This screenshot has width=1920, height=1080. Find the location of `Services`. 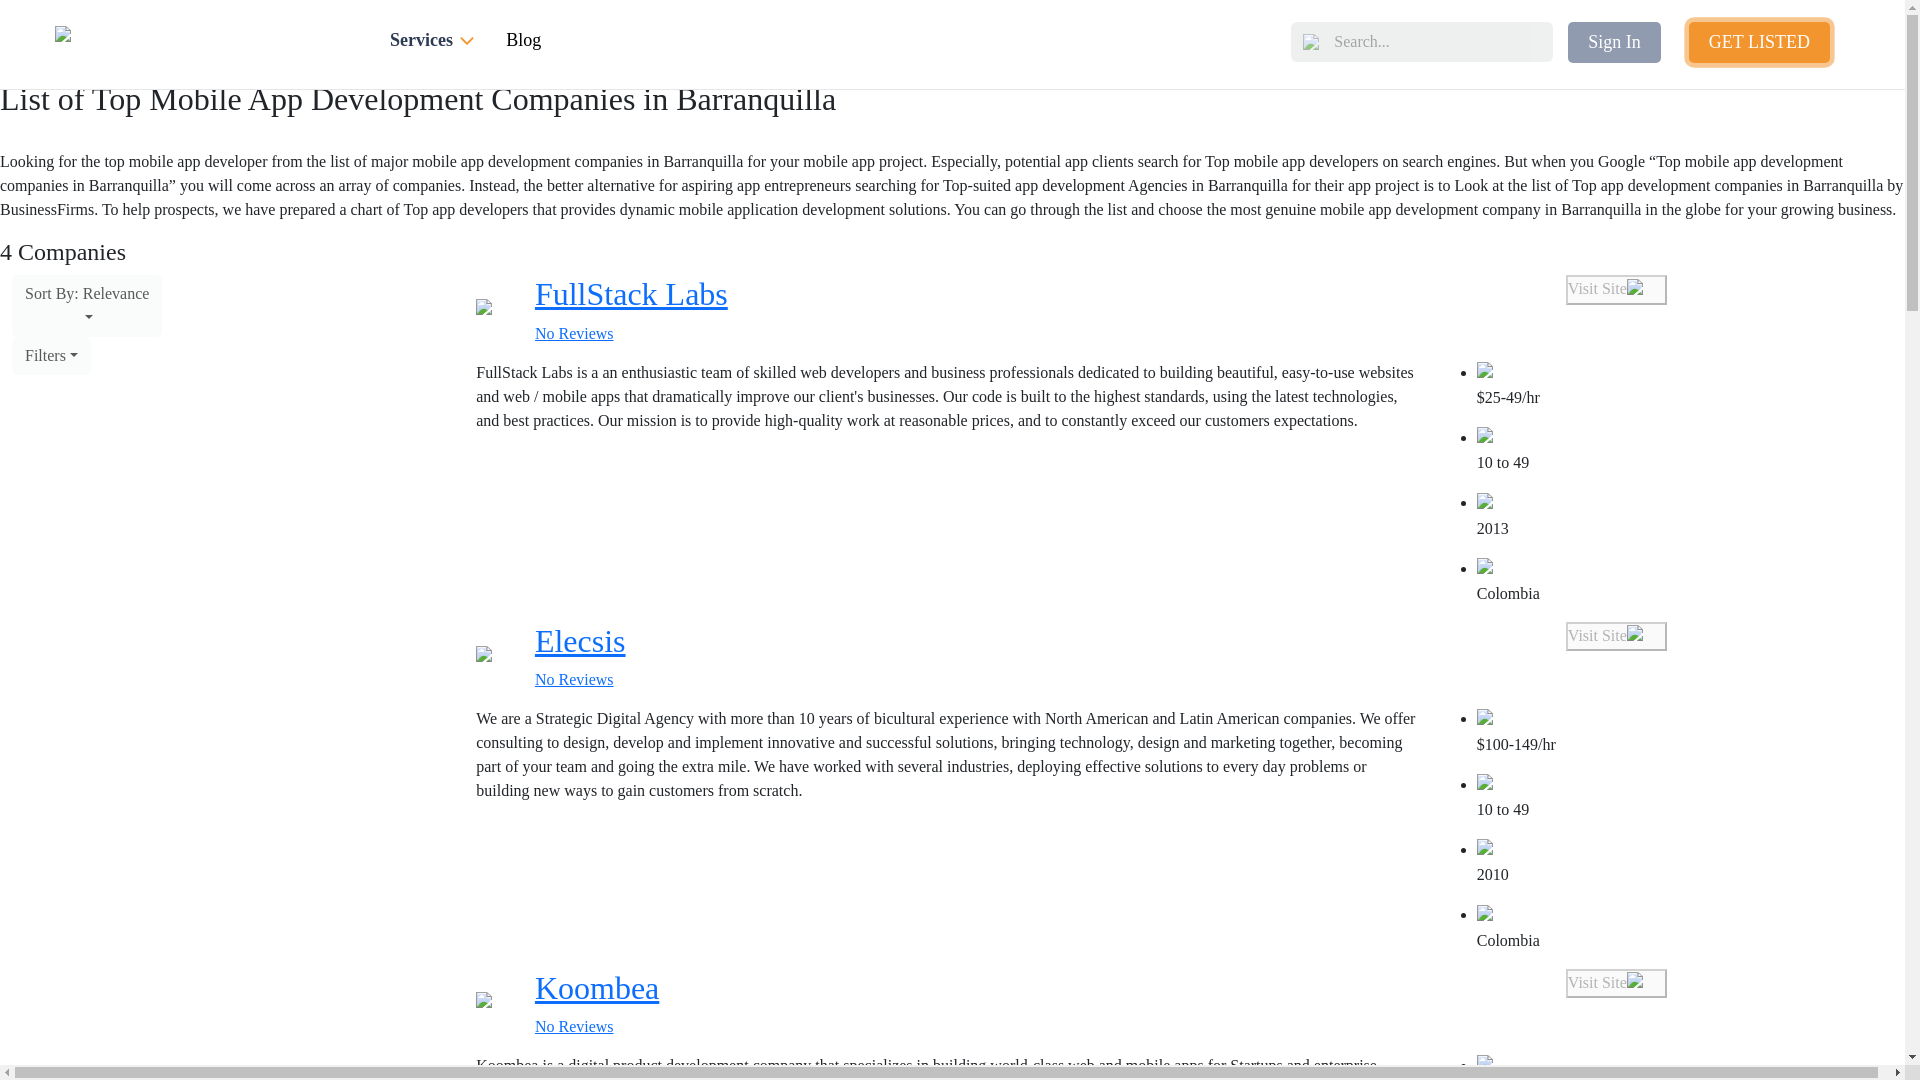

Services is located at coordinates (435, 42).